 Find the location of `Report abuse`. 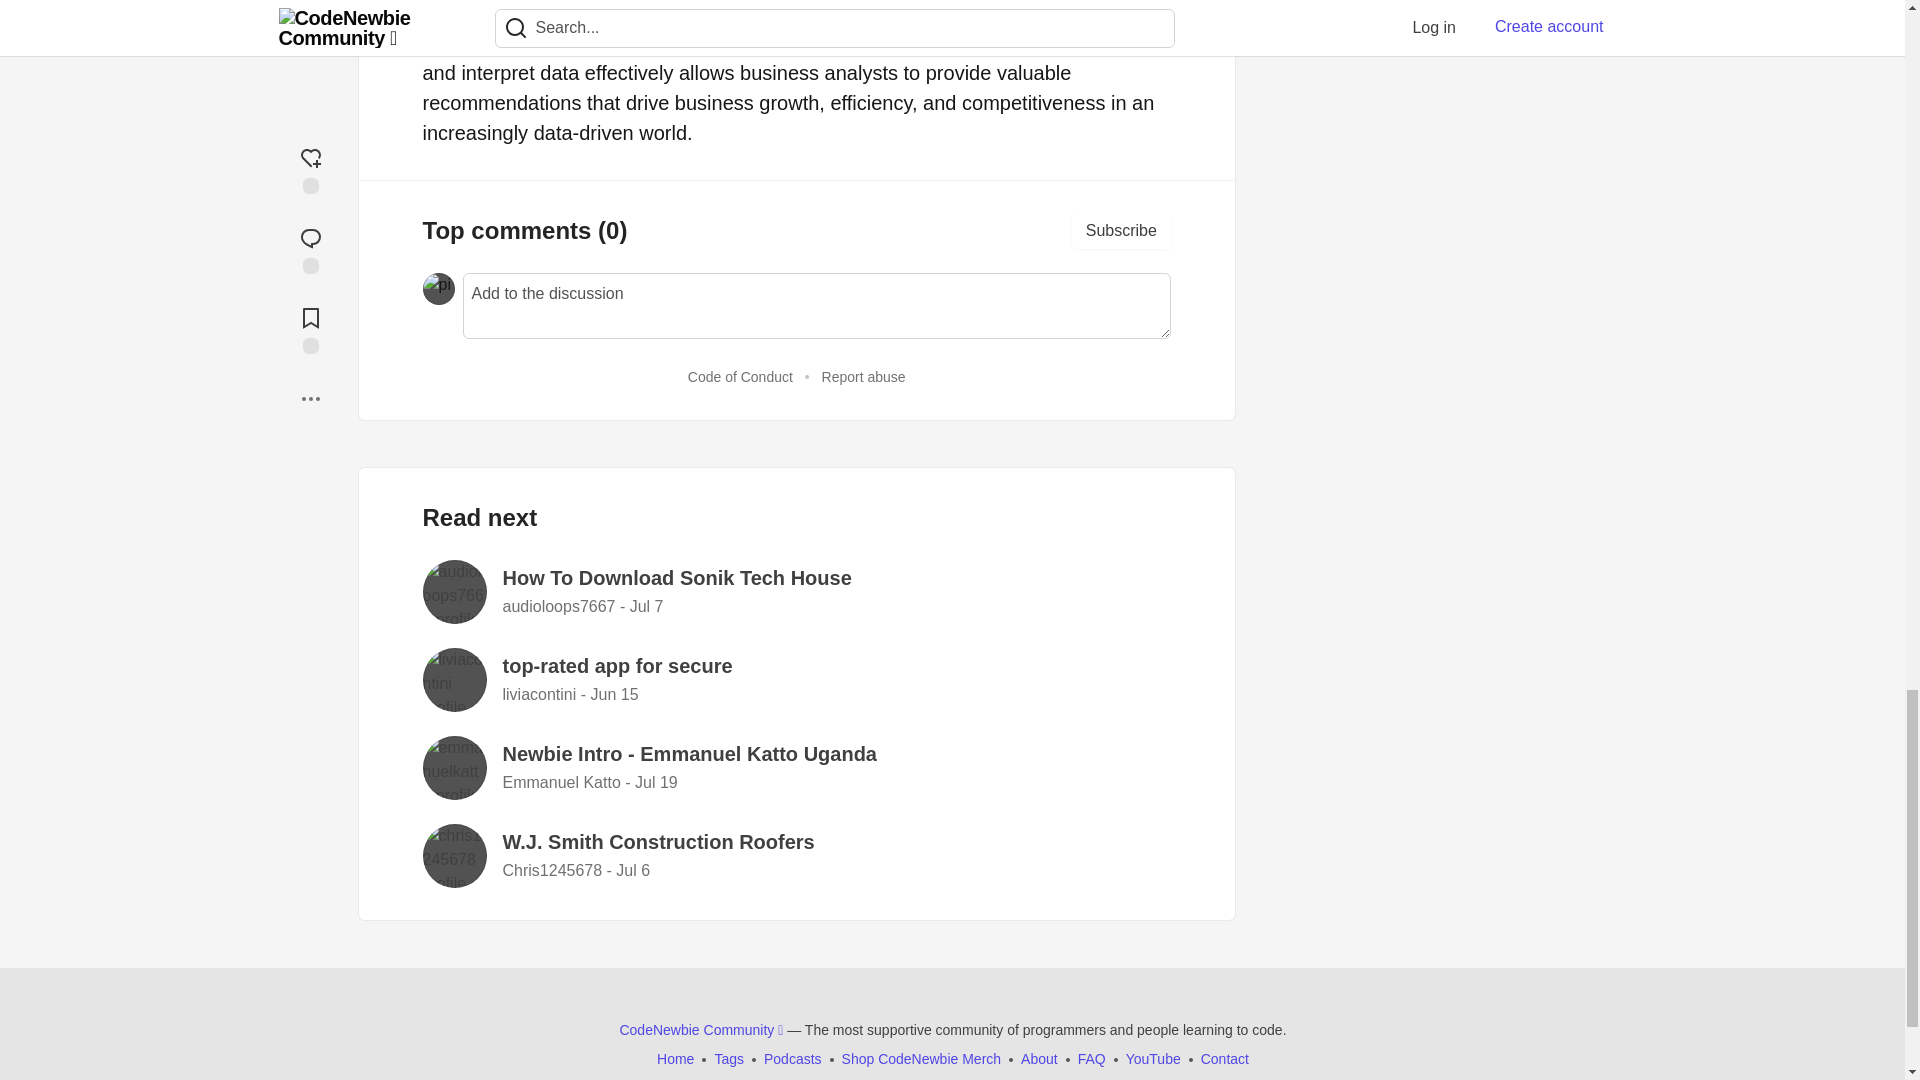

Report abuse is located at coordinates (864, 376).